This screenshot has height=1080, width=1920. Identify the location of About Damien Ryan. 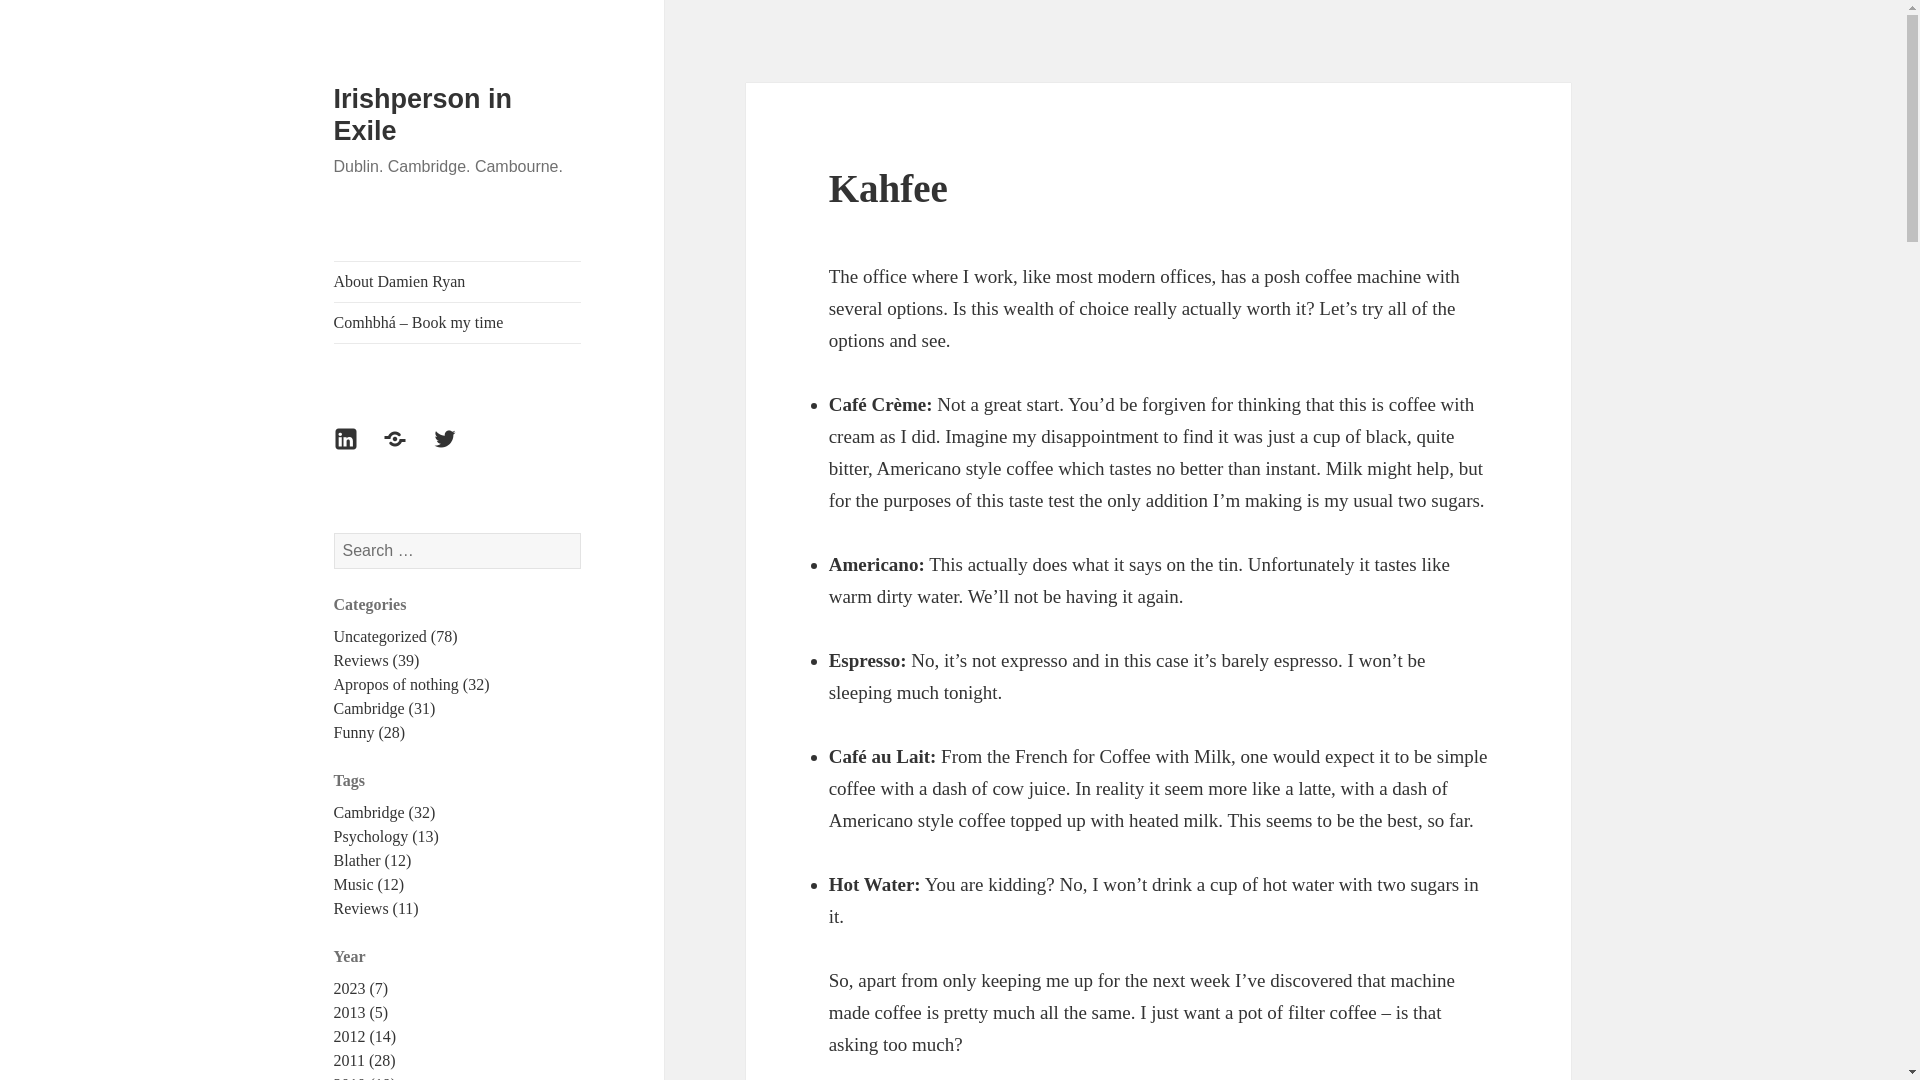
(458, 282).